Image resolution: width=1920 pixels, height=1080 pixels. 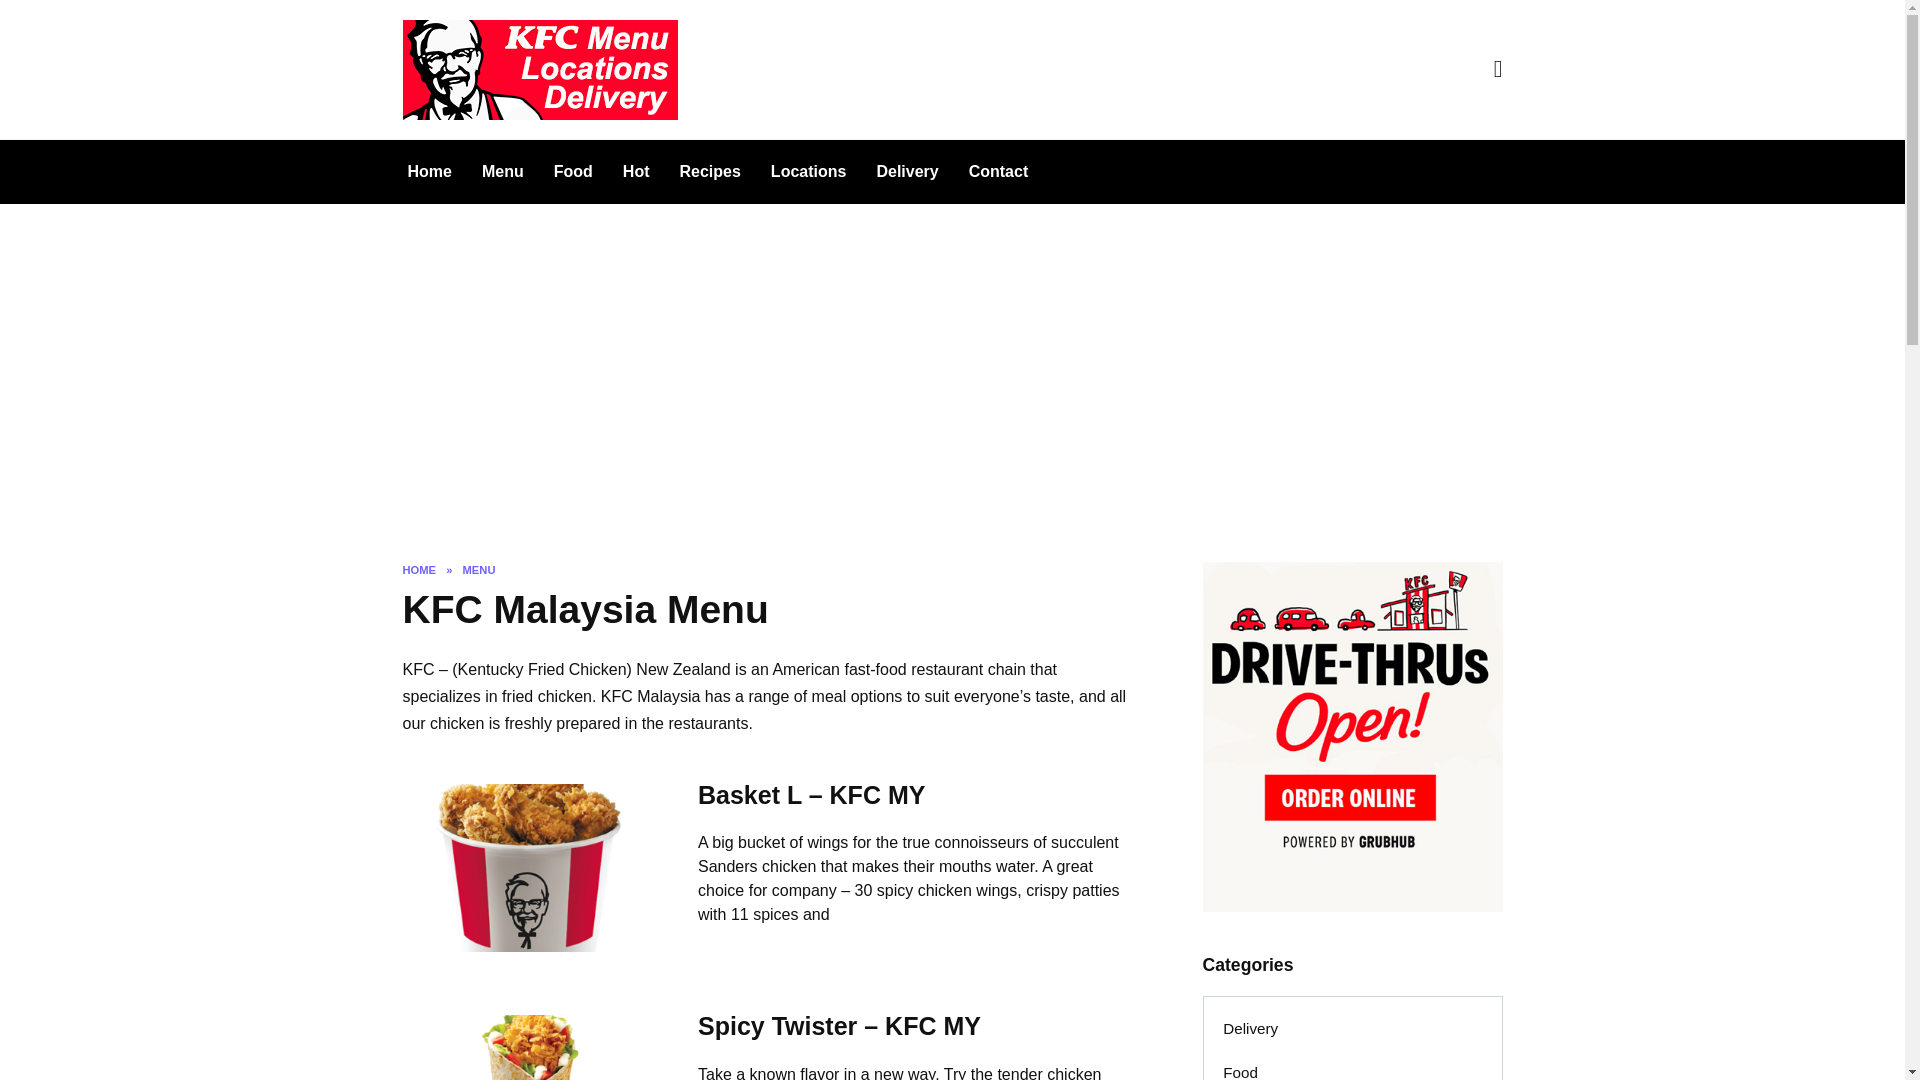 What do you see at coordinates (502, 172) in the screenshot?
I see `Menu` at bounding box center [502, 172].